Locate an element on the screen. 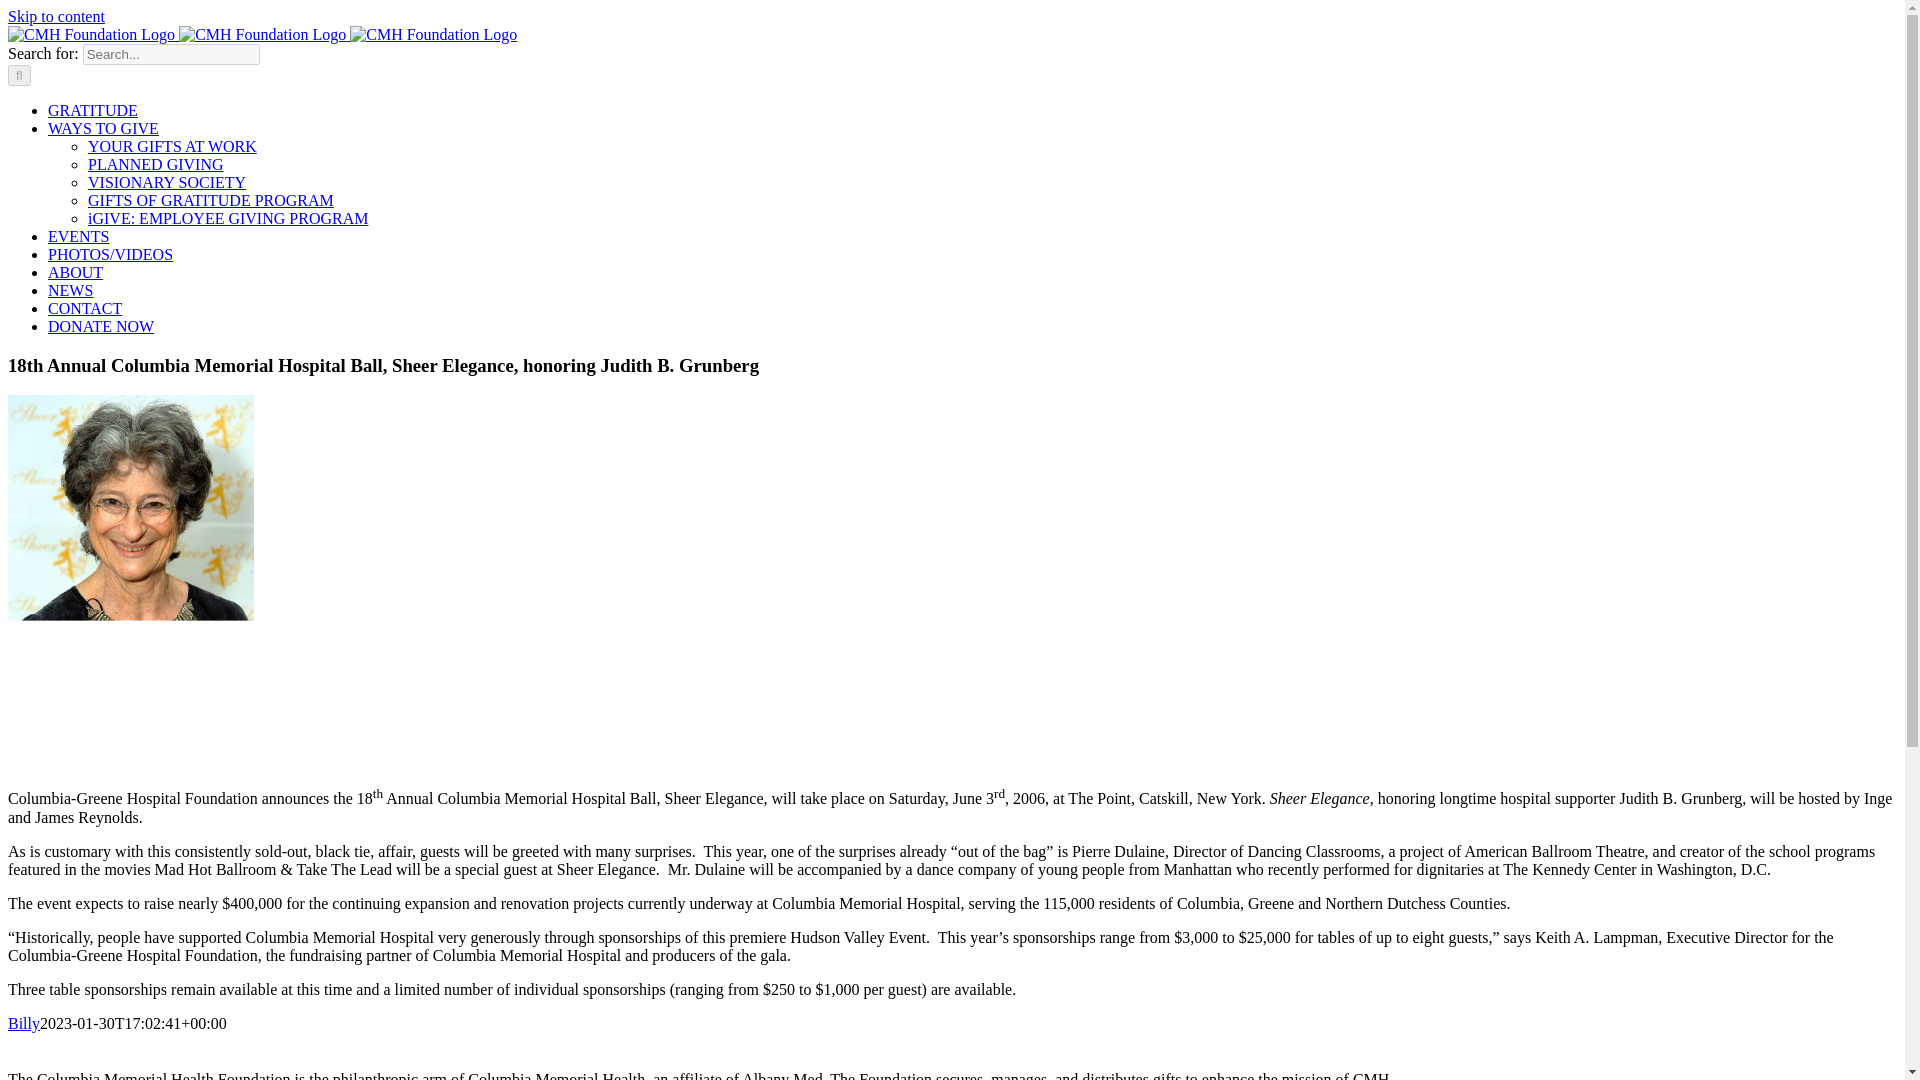 The width and height of the screenshot is (1920, 1080). YOUR GIFTS AT WORK is located at coordinates (172, 146).